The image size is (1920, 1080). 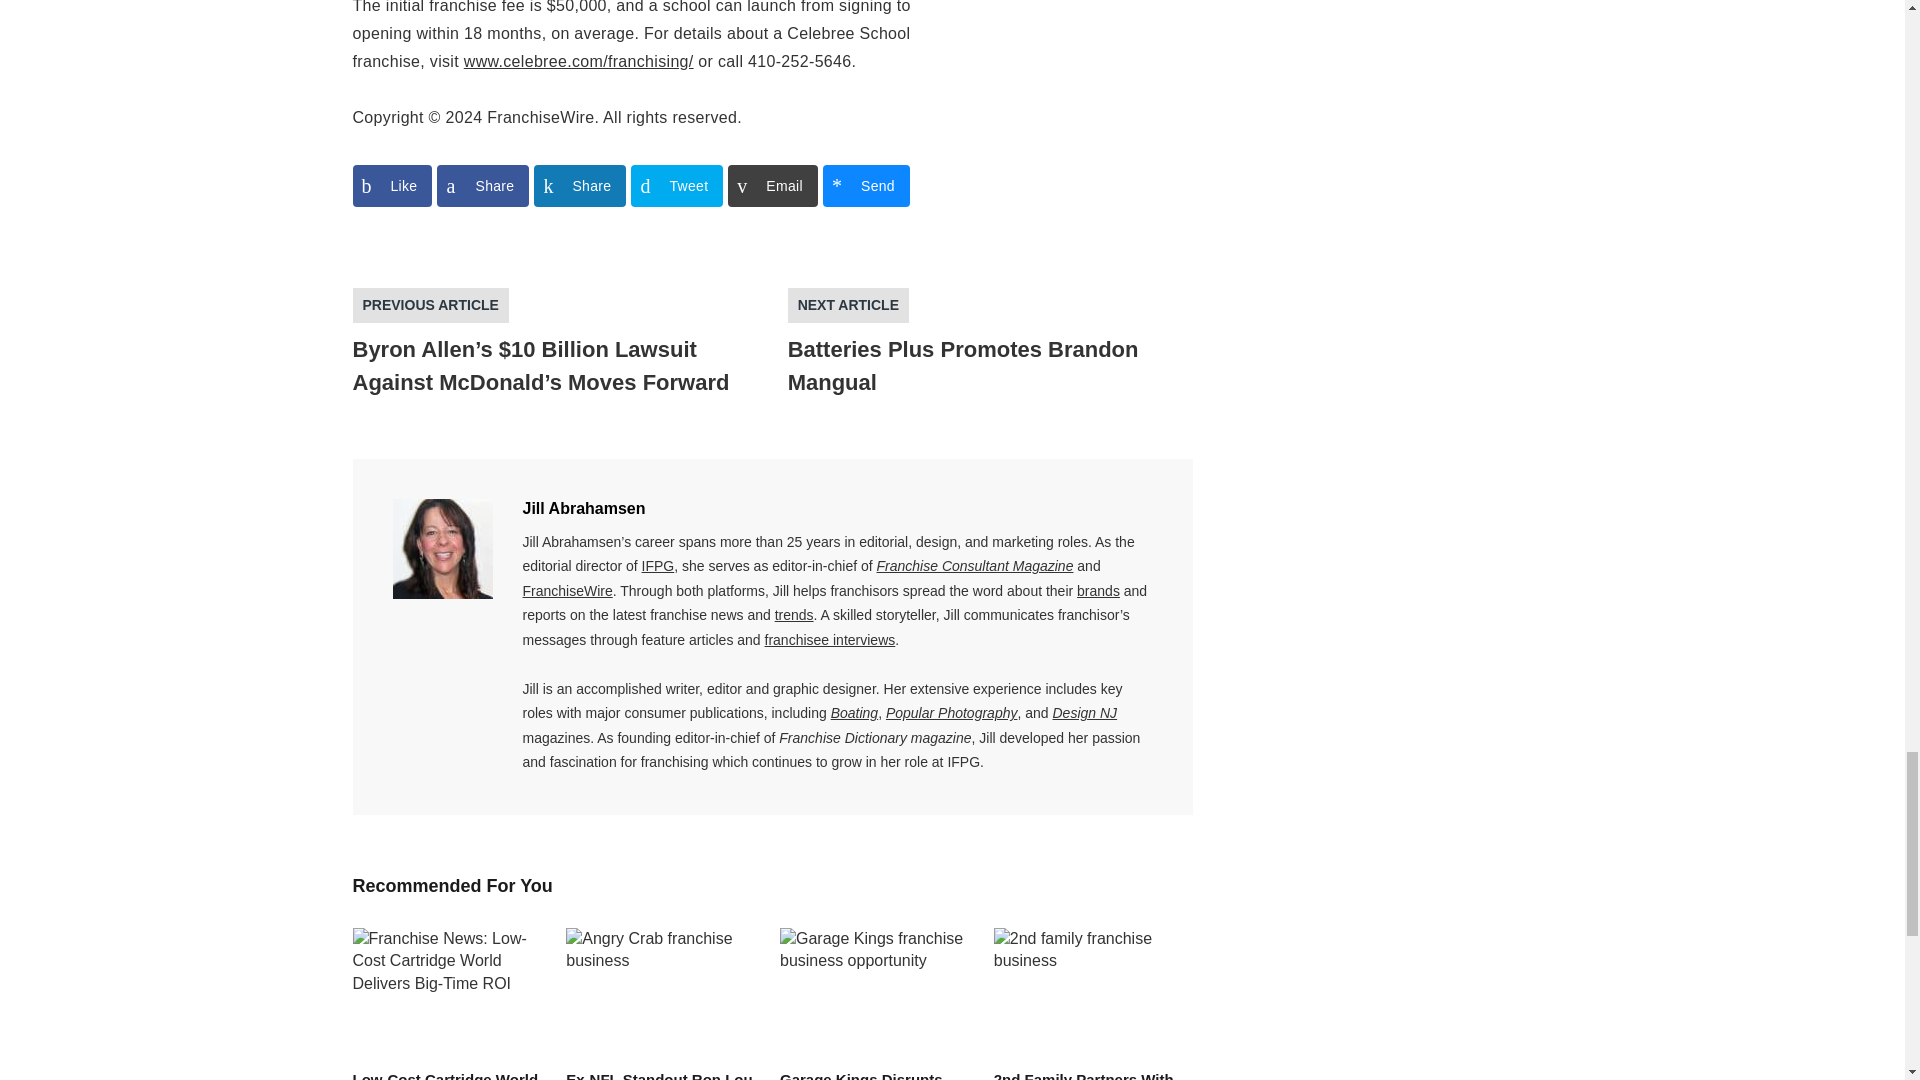 I want to click on Share on Share, so click(x=579, y=186).